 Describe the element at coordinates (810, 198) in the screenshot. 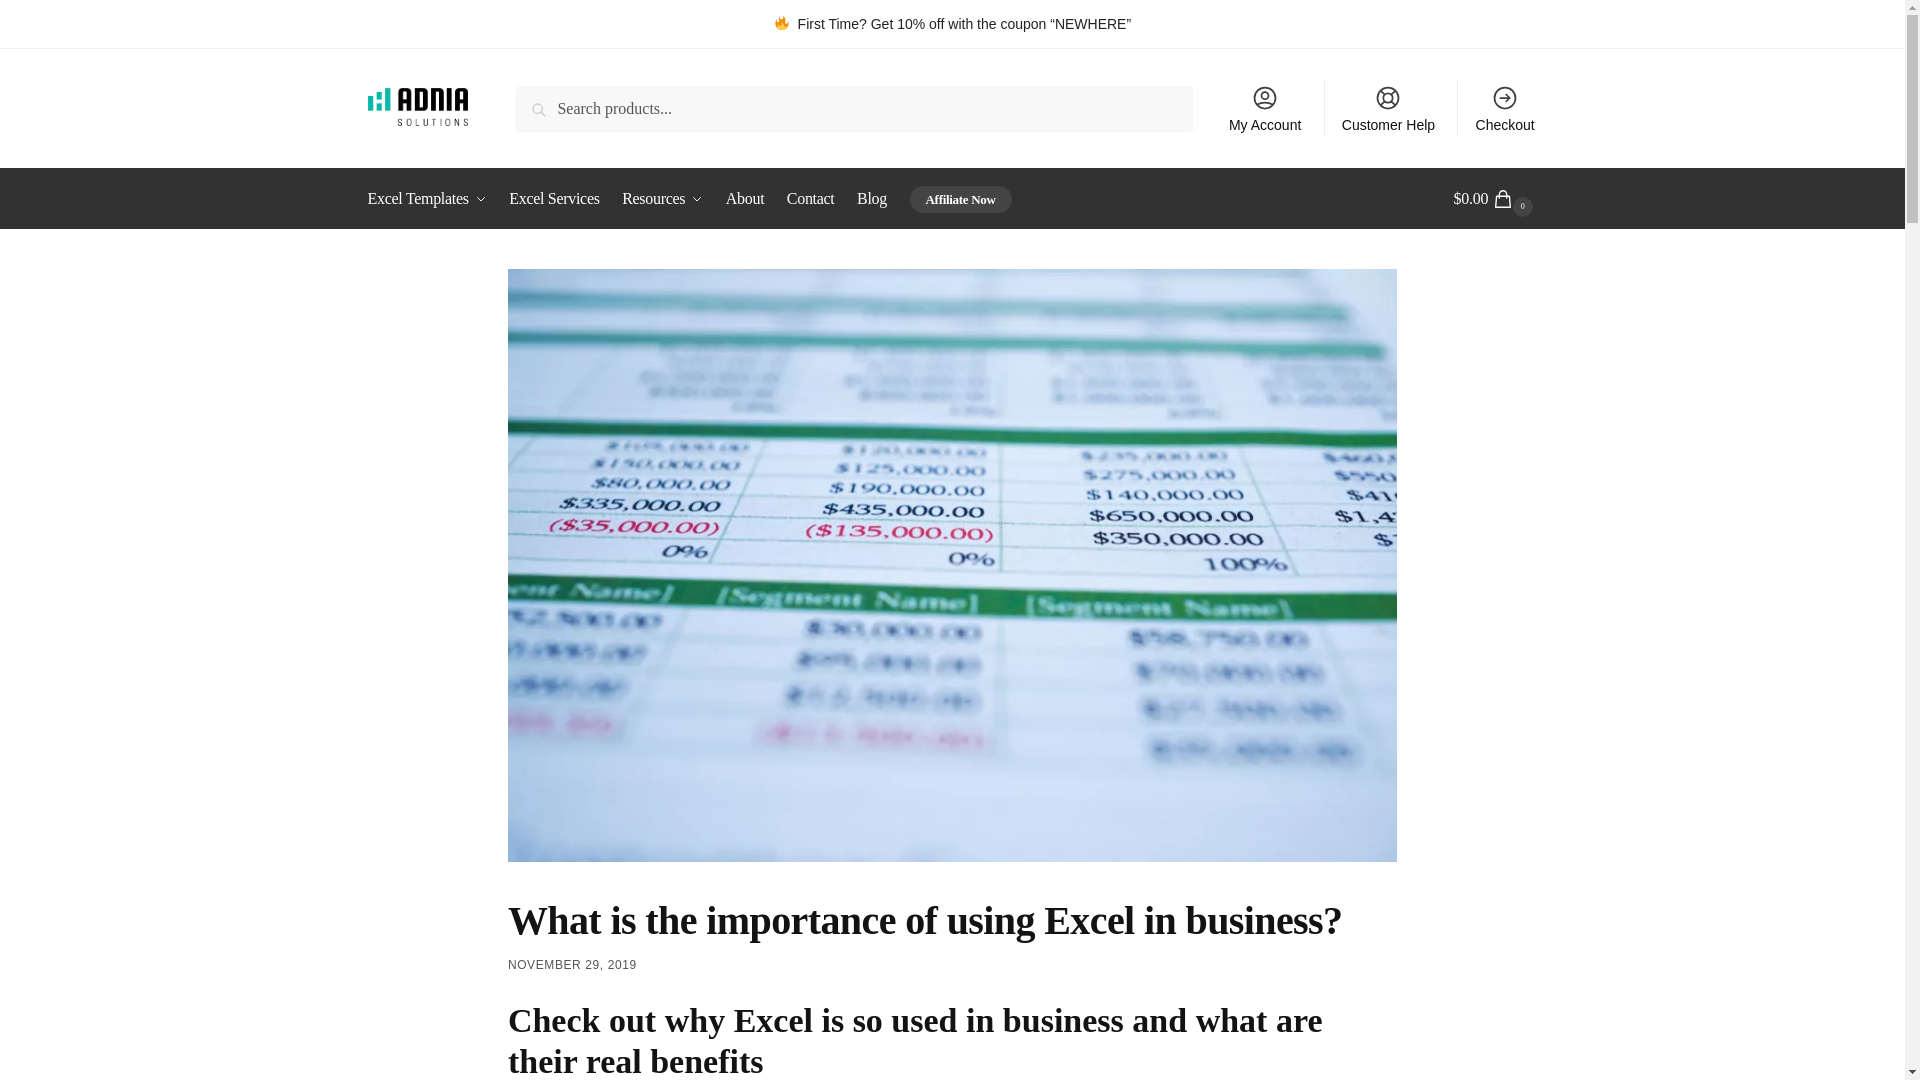

I see `Contact` at that location.